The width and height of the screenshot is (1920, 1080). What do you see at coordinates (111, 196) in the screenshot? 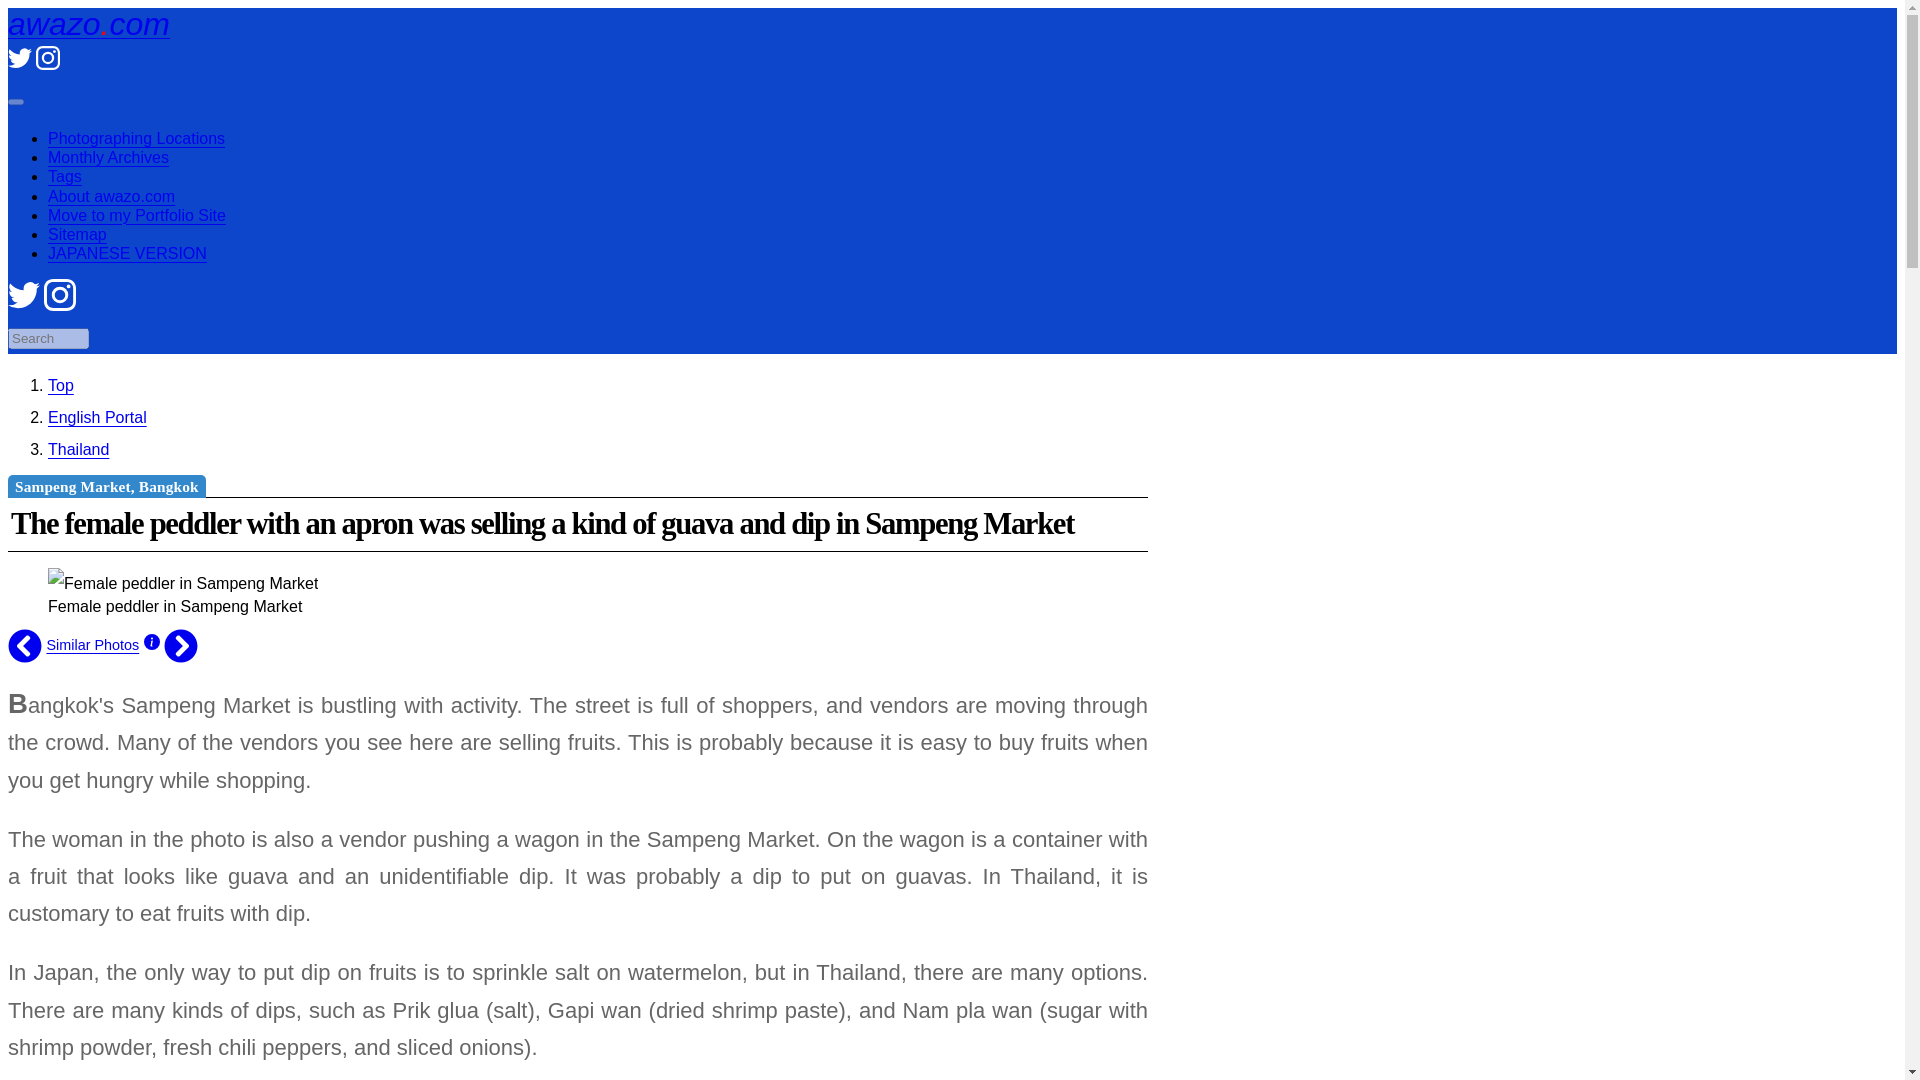
I see `About awazo.com` at bounding box center [111, 196].